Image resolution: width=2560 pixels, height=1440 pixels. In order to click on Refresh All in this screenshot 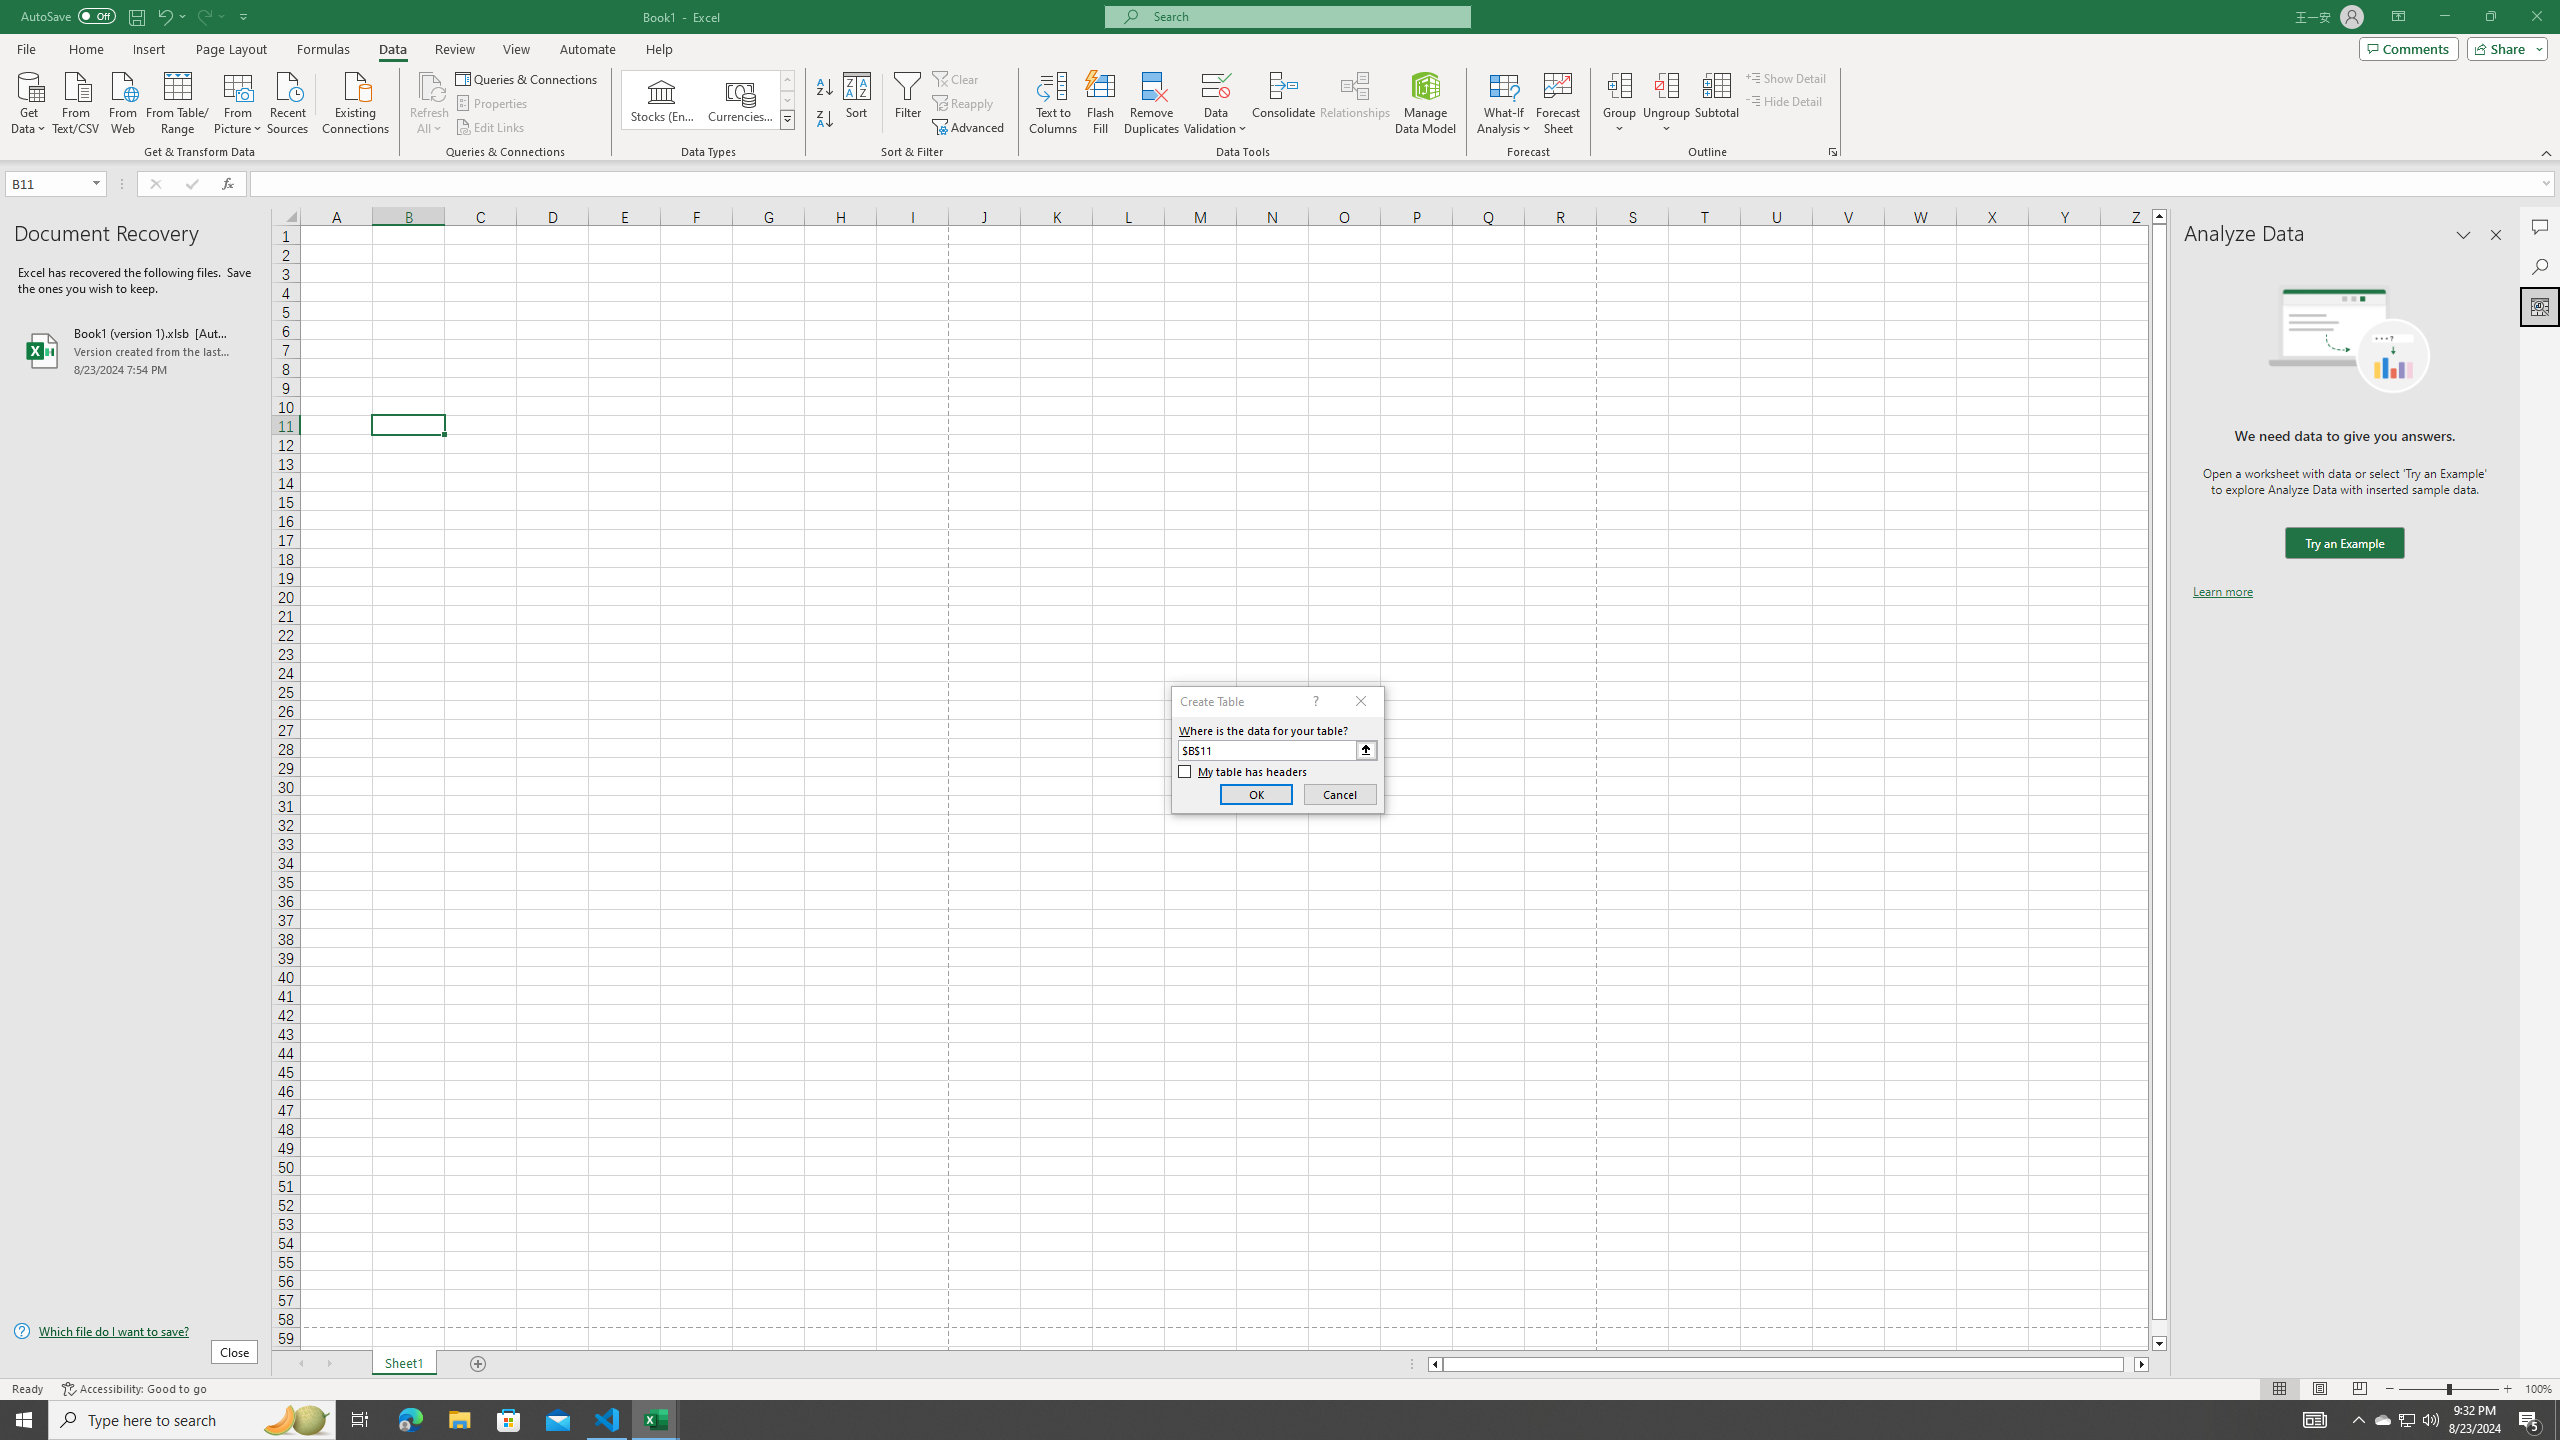, I will do `click(430, 85)`.